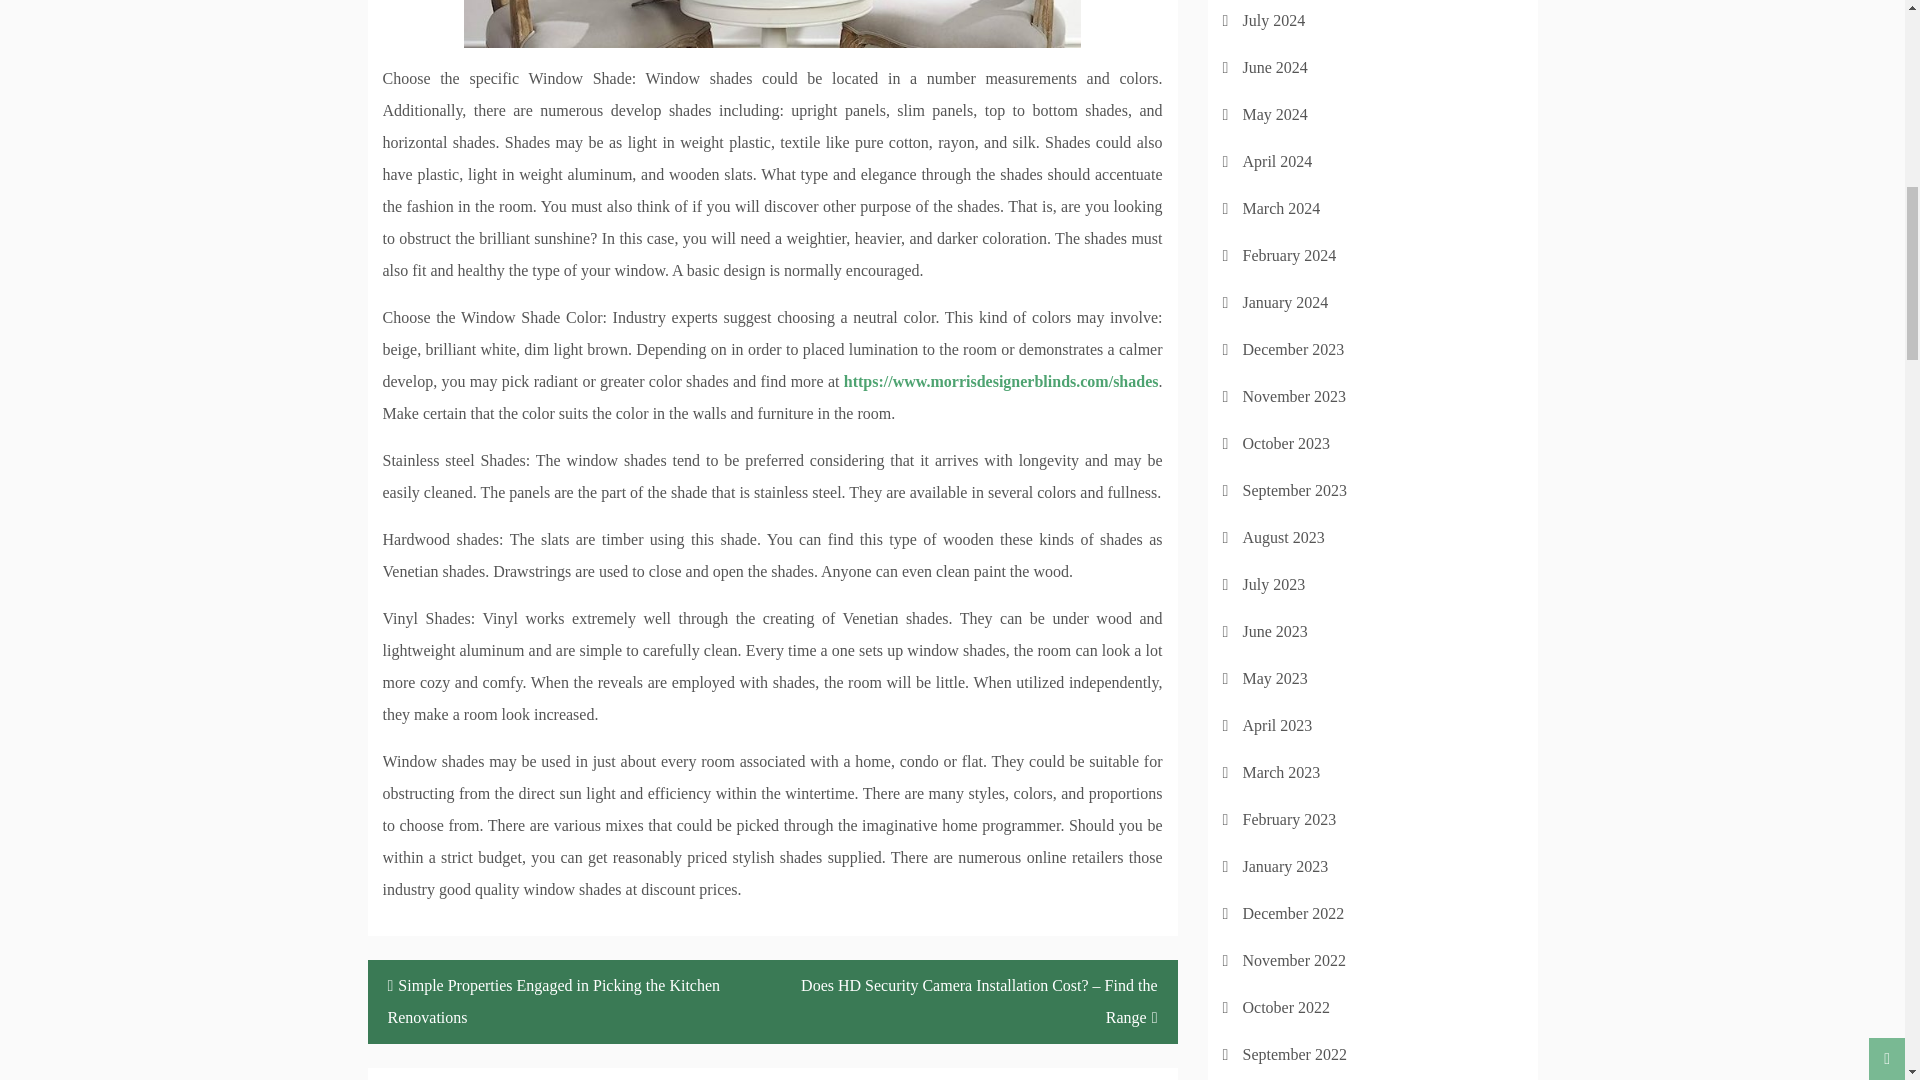  Describe the element at coordinates (1293, 349) in the screenshot. I see `December 2023` at that location.